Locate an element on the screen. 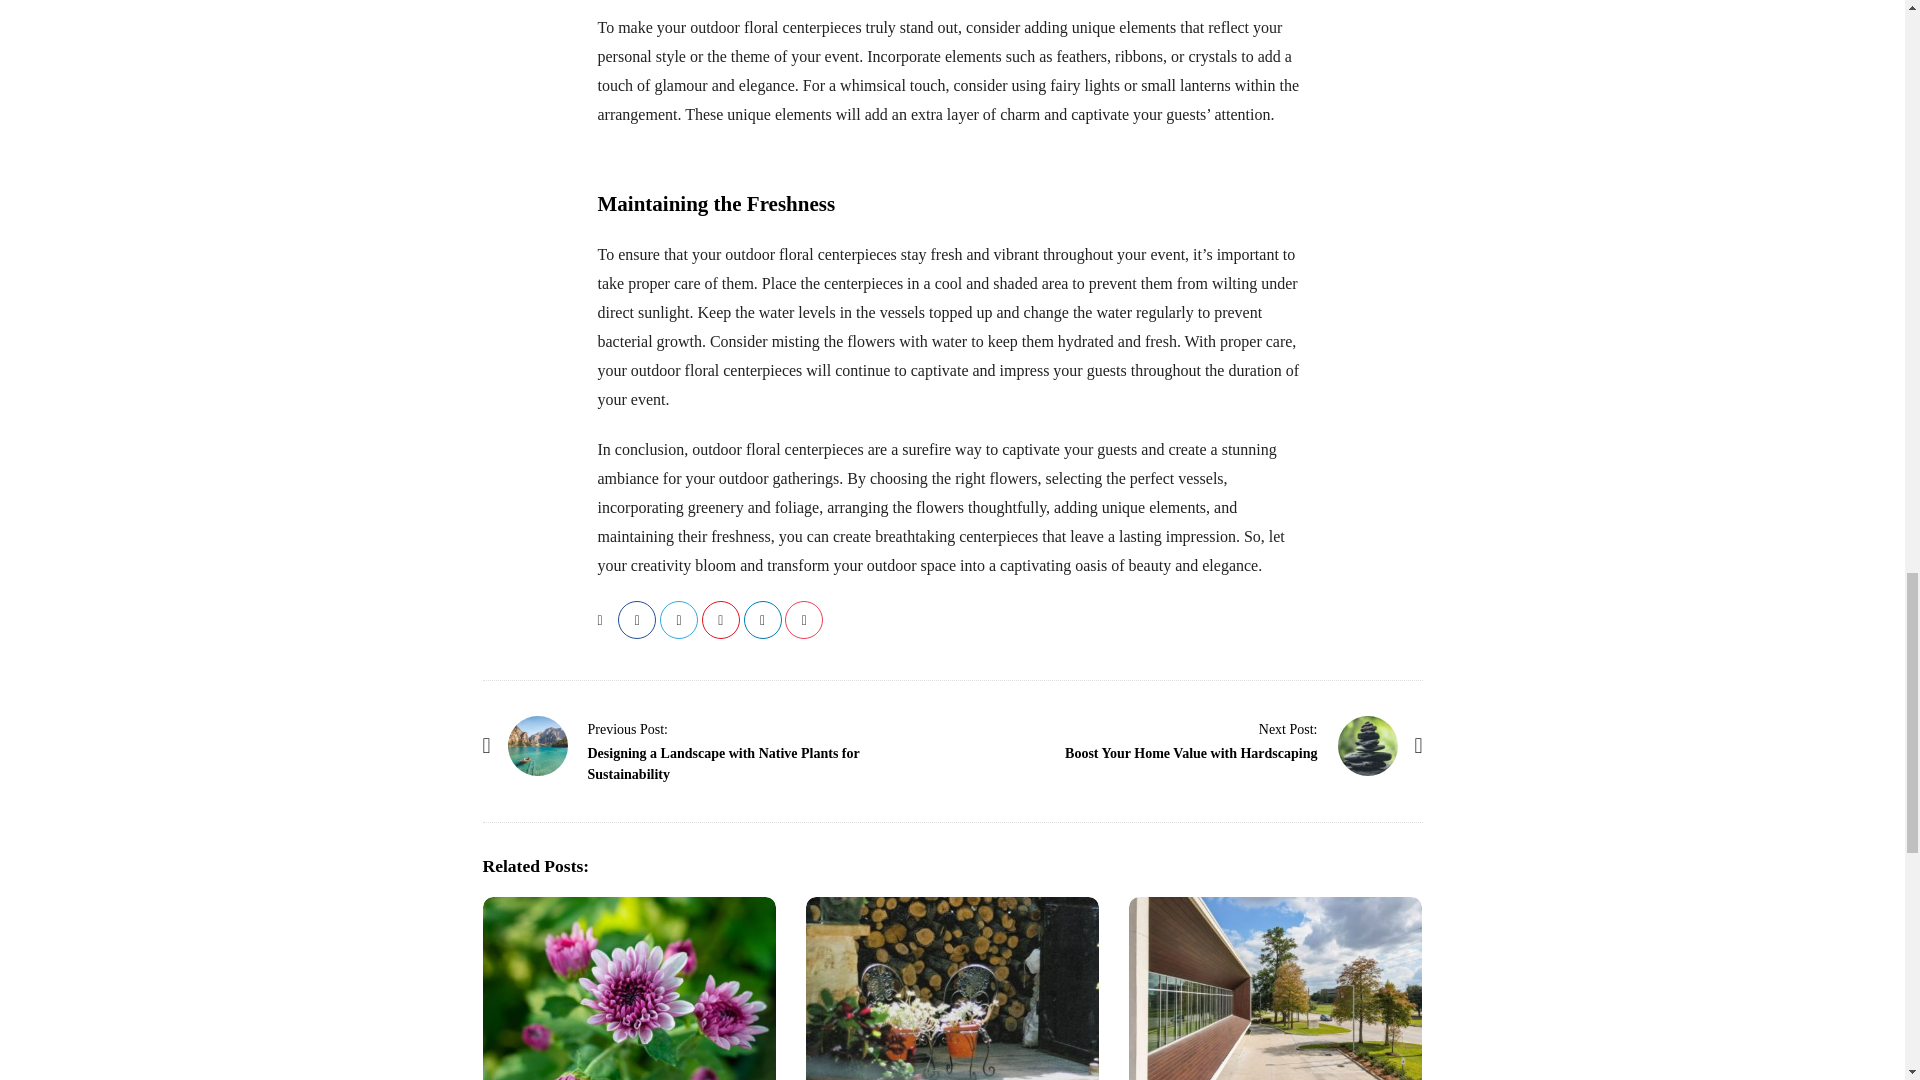 The image size is (1920, 1080). Boost Your Home Value with Hardscaping is located at coordinates (1288, 728).